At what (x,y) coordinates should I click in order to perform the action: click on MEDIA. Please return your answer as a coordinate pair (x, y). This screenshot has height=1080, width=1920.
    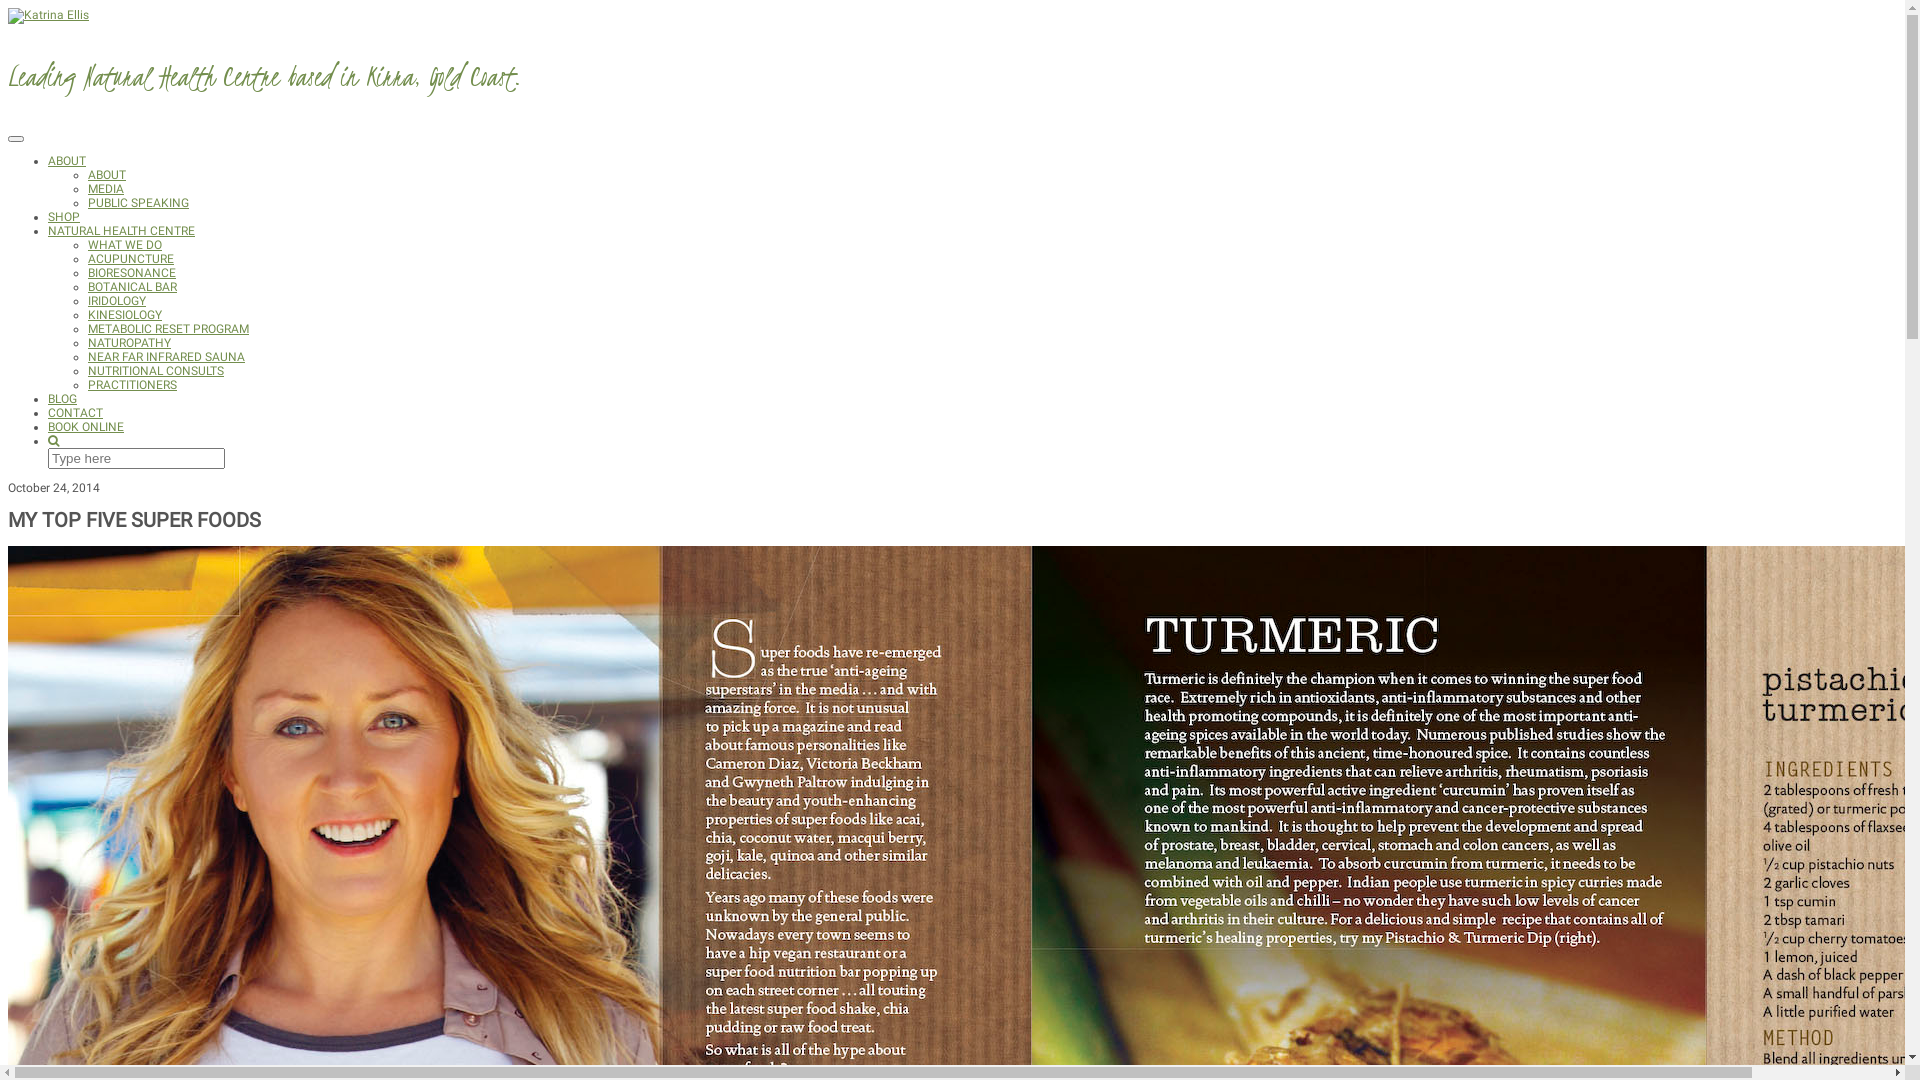
    Looking at the image, I should click on (106, 189).